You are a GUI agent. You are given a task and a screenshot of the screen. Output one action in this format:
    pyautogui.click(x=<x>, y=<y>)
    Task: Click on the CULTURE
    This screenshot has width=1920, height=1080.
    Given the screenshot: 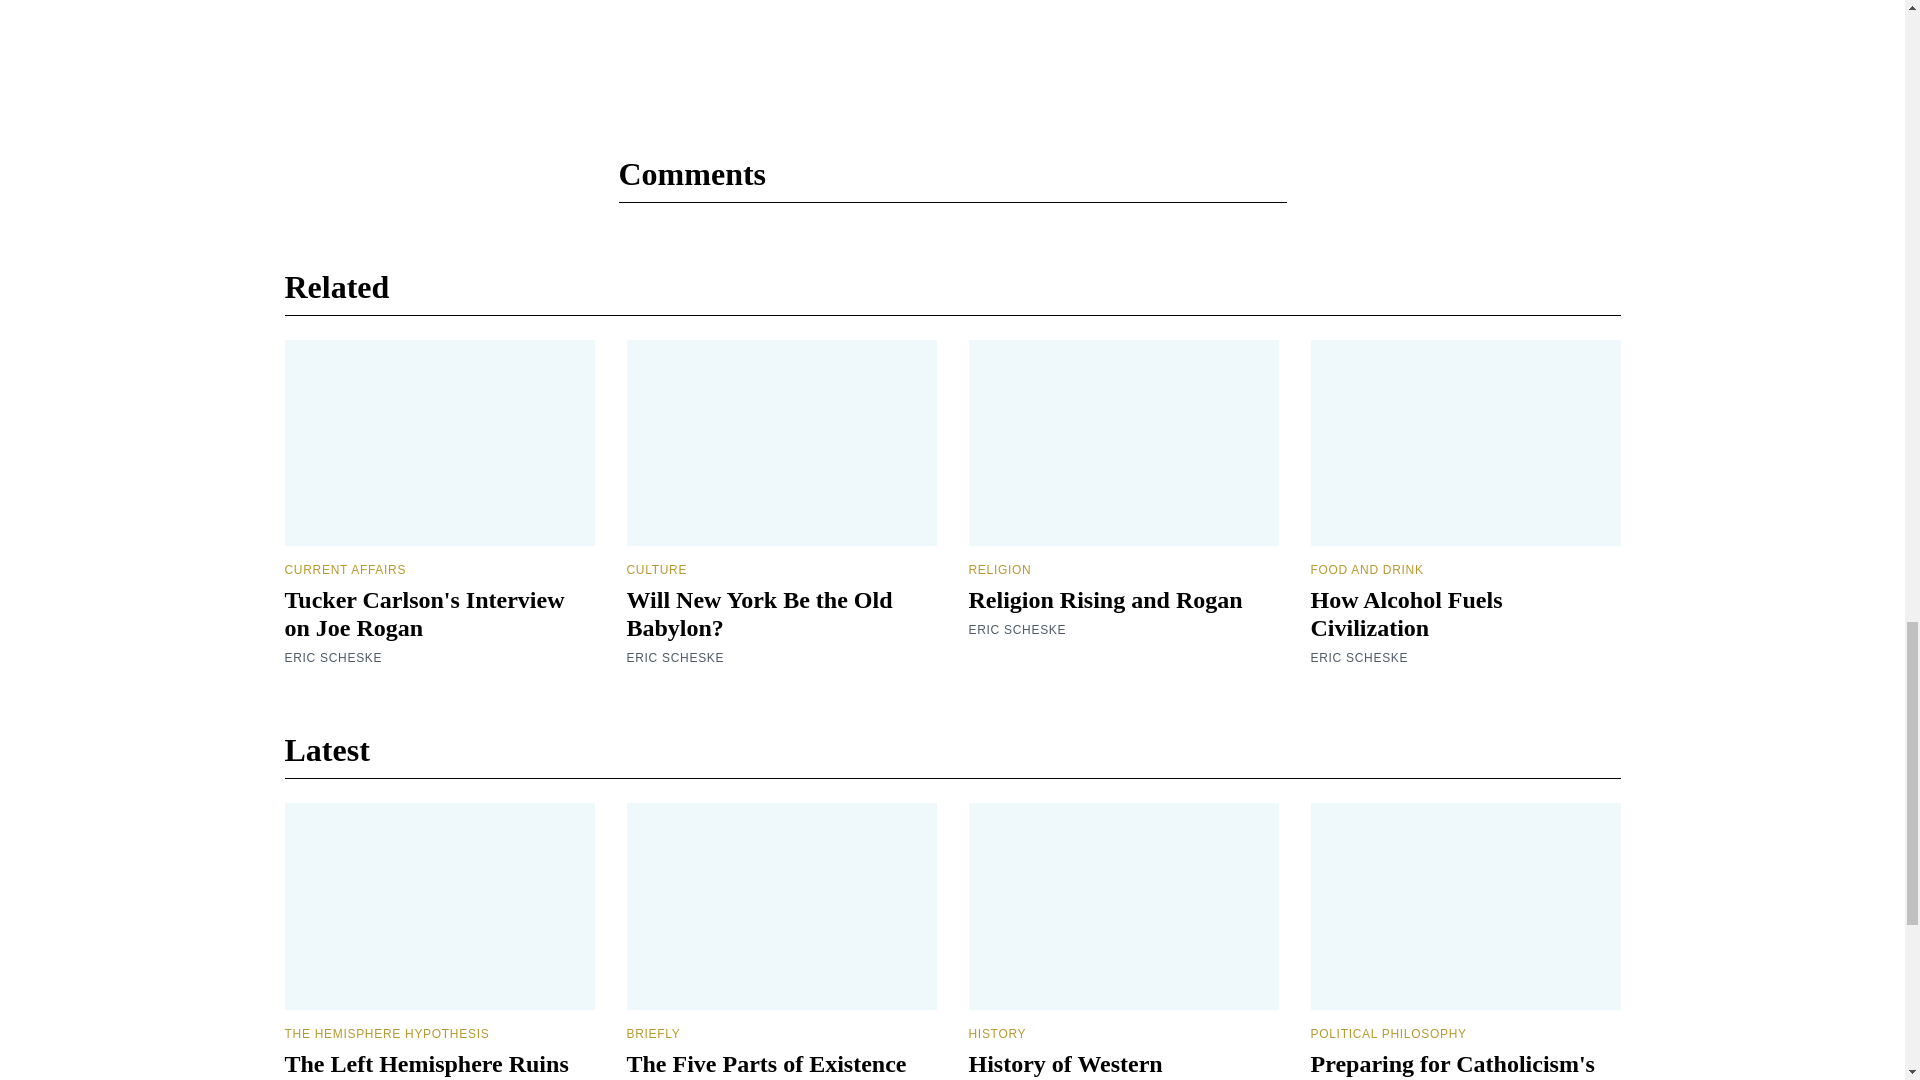 What is the action you would take?
    pyautogui.click(x=656, y=569)
    